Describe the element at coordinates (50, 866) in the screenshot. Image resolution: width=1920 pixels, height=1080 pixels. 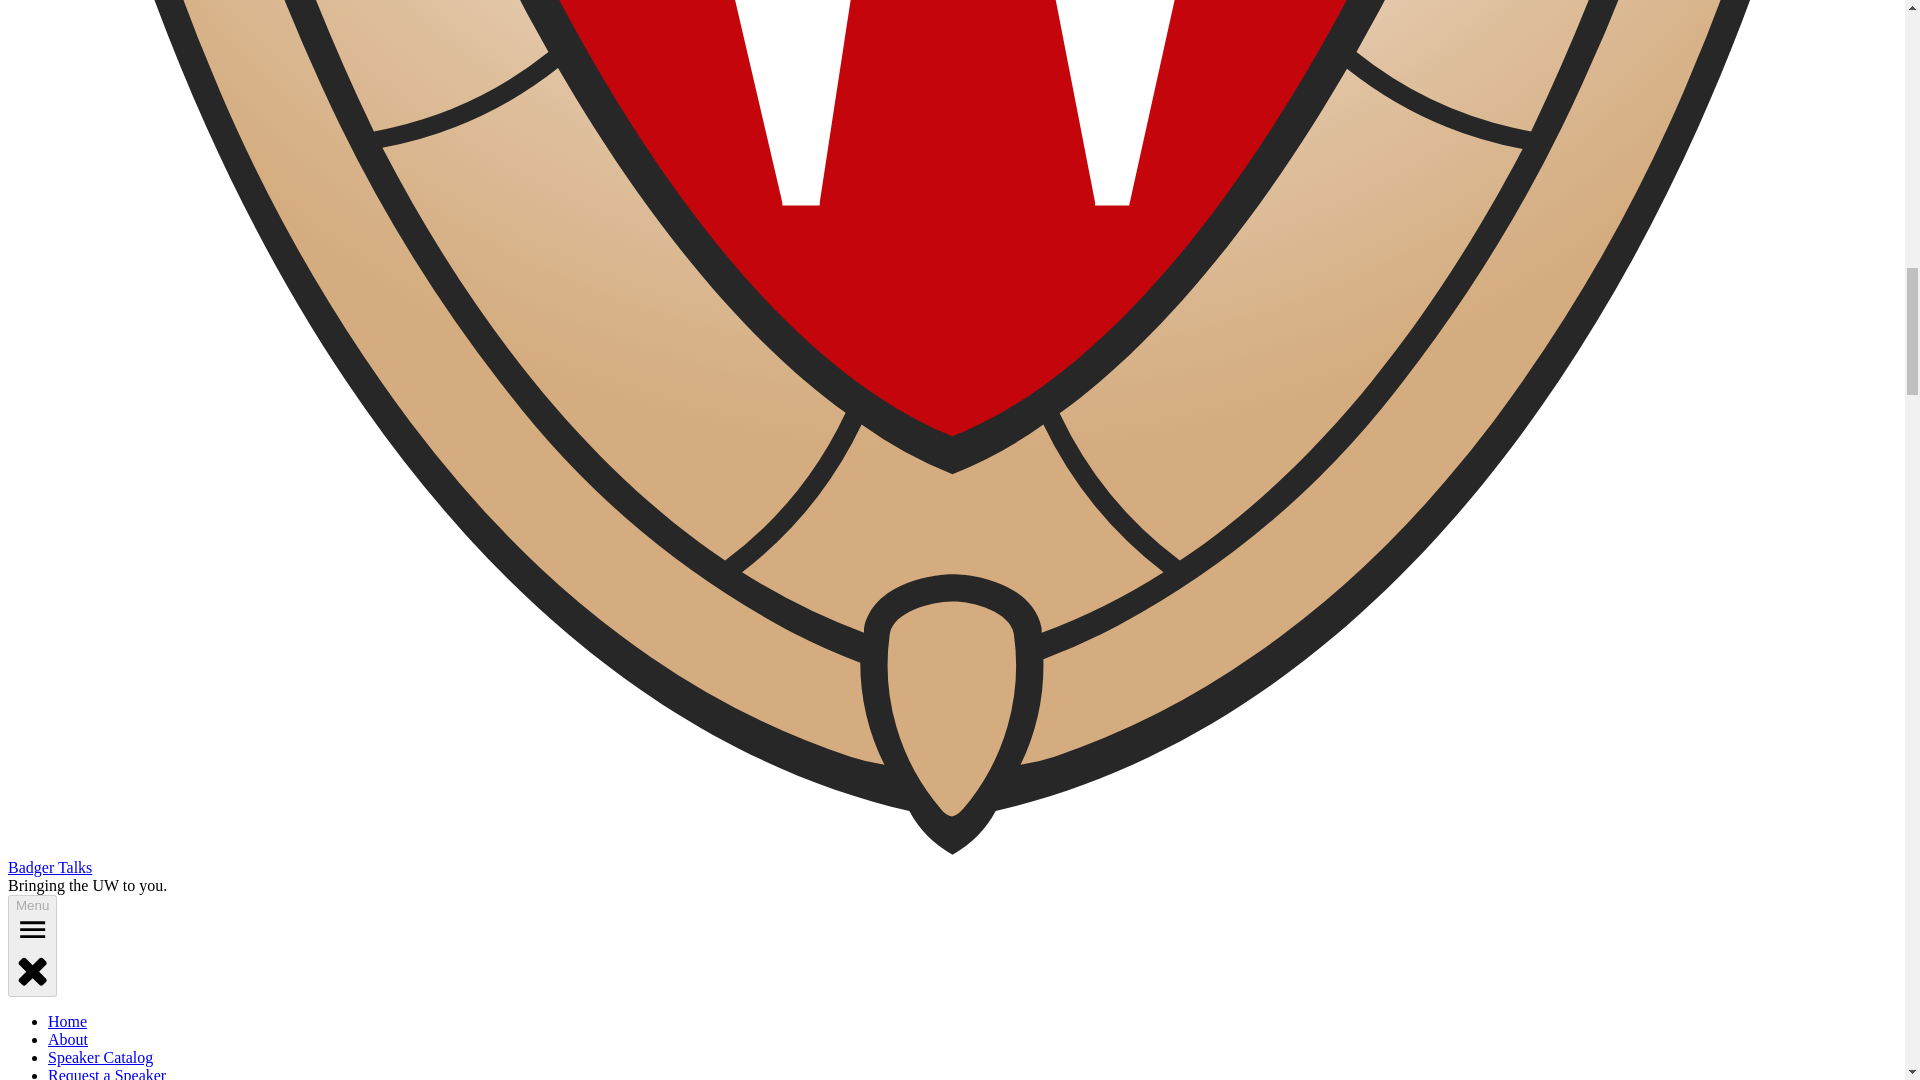
I see `Badger Talks` at that location.